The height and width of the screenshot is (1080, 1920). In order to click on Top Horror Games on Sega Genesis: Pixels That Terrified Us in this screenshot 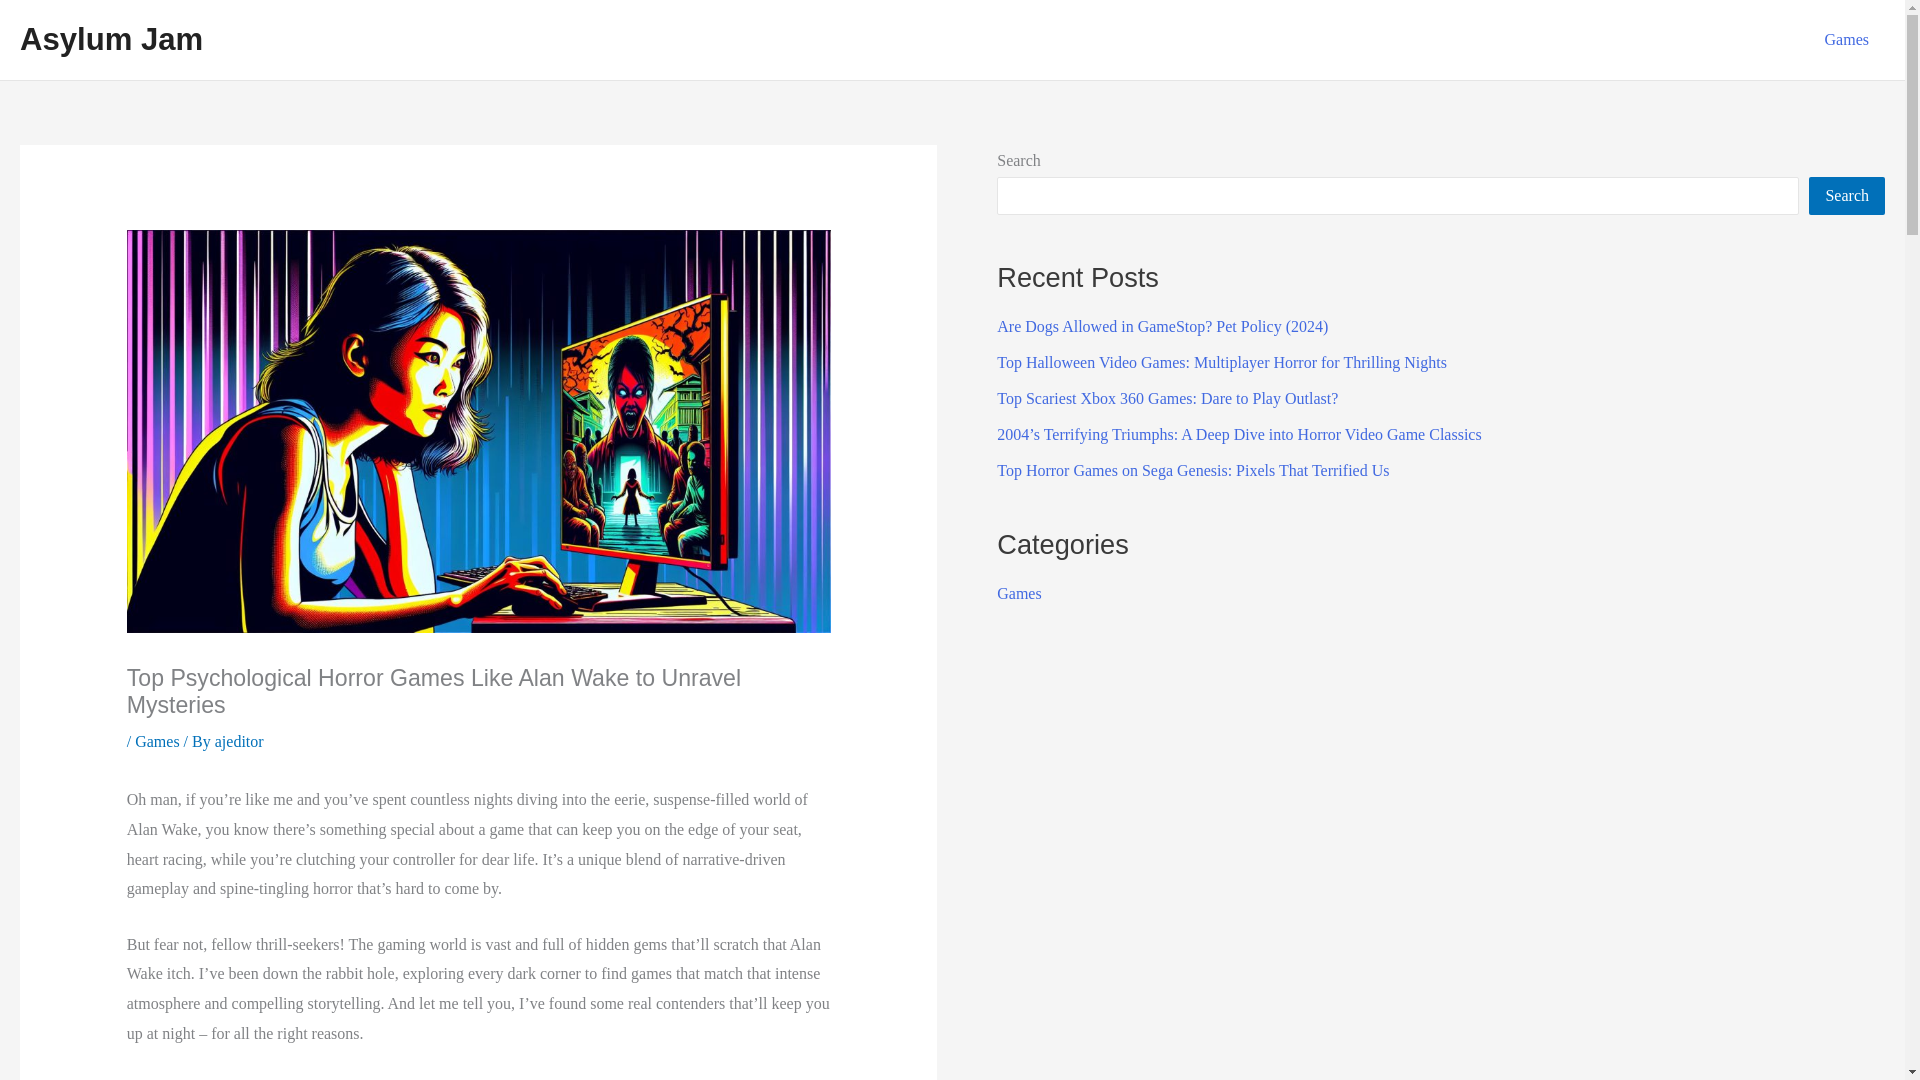, I will do `click(1192, 470)`.